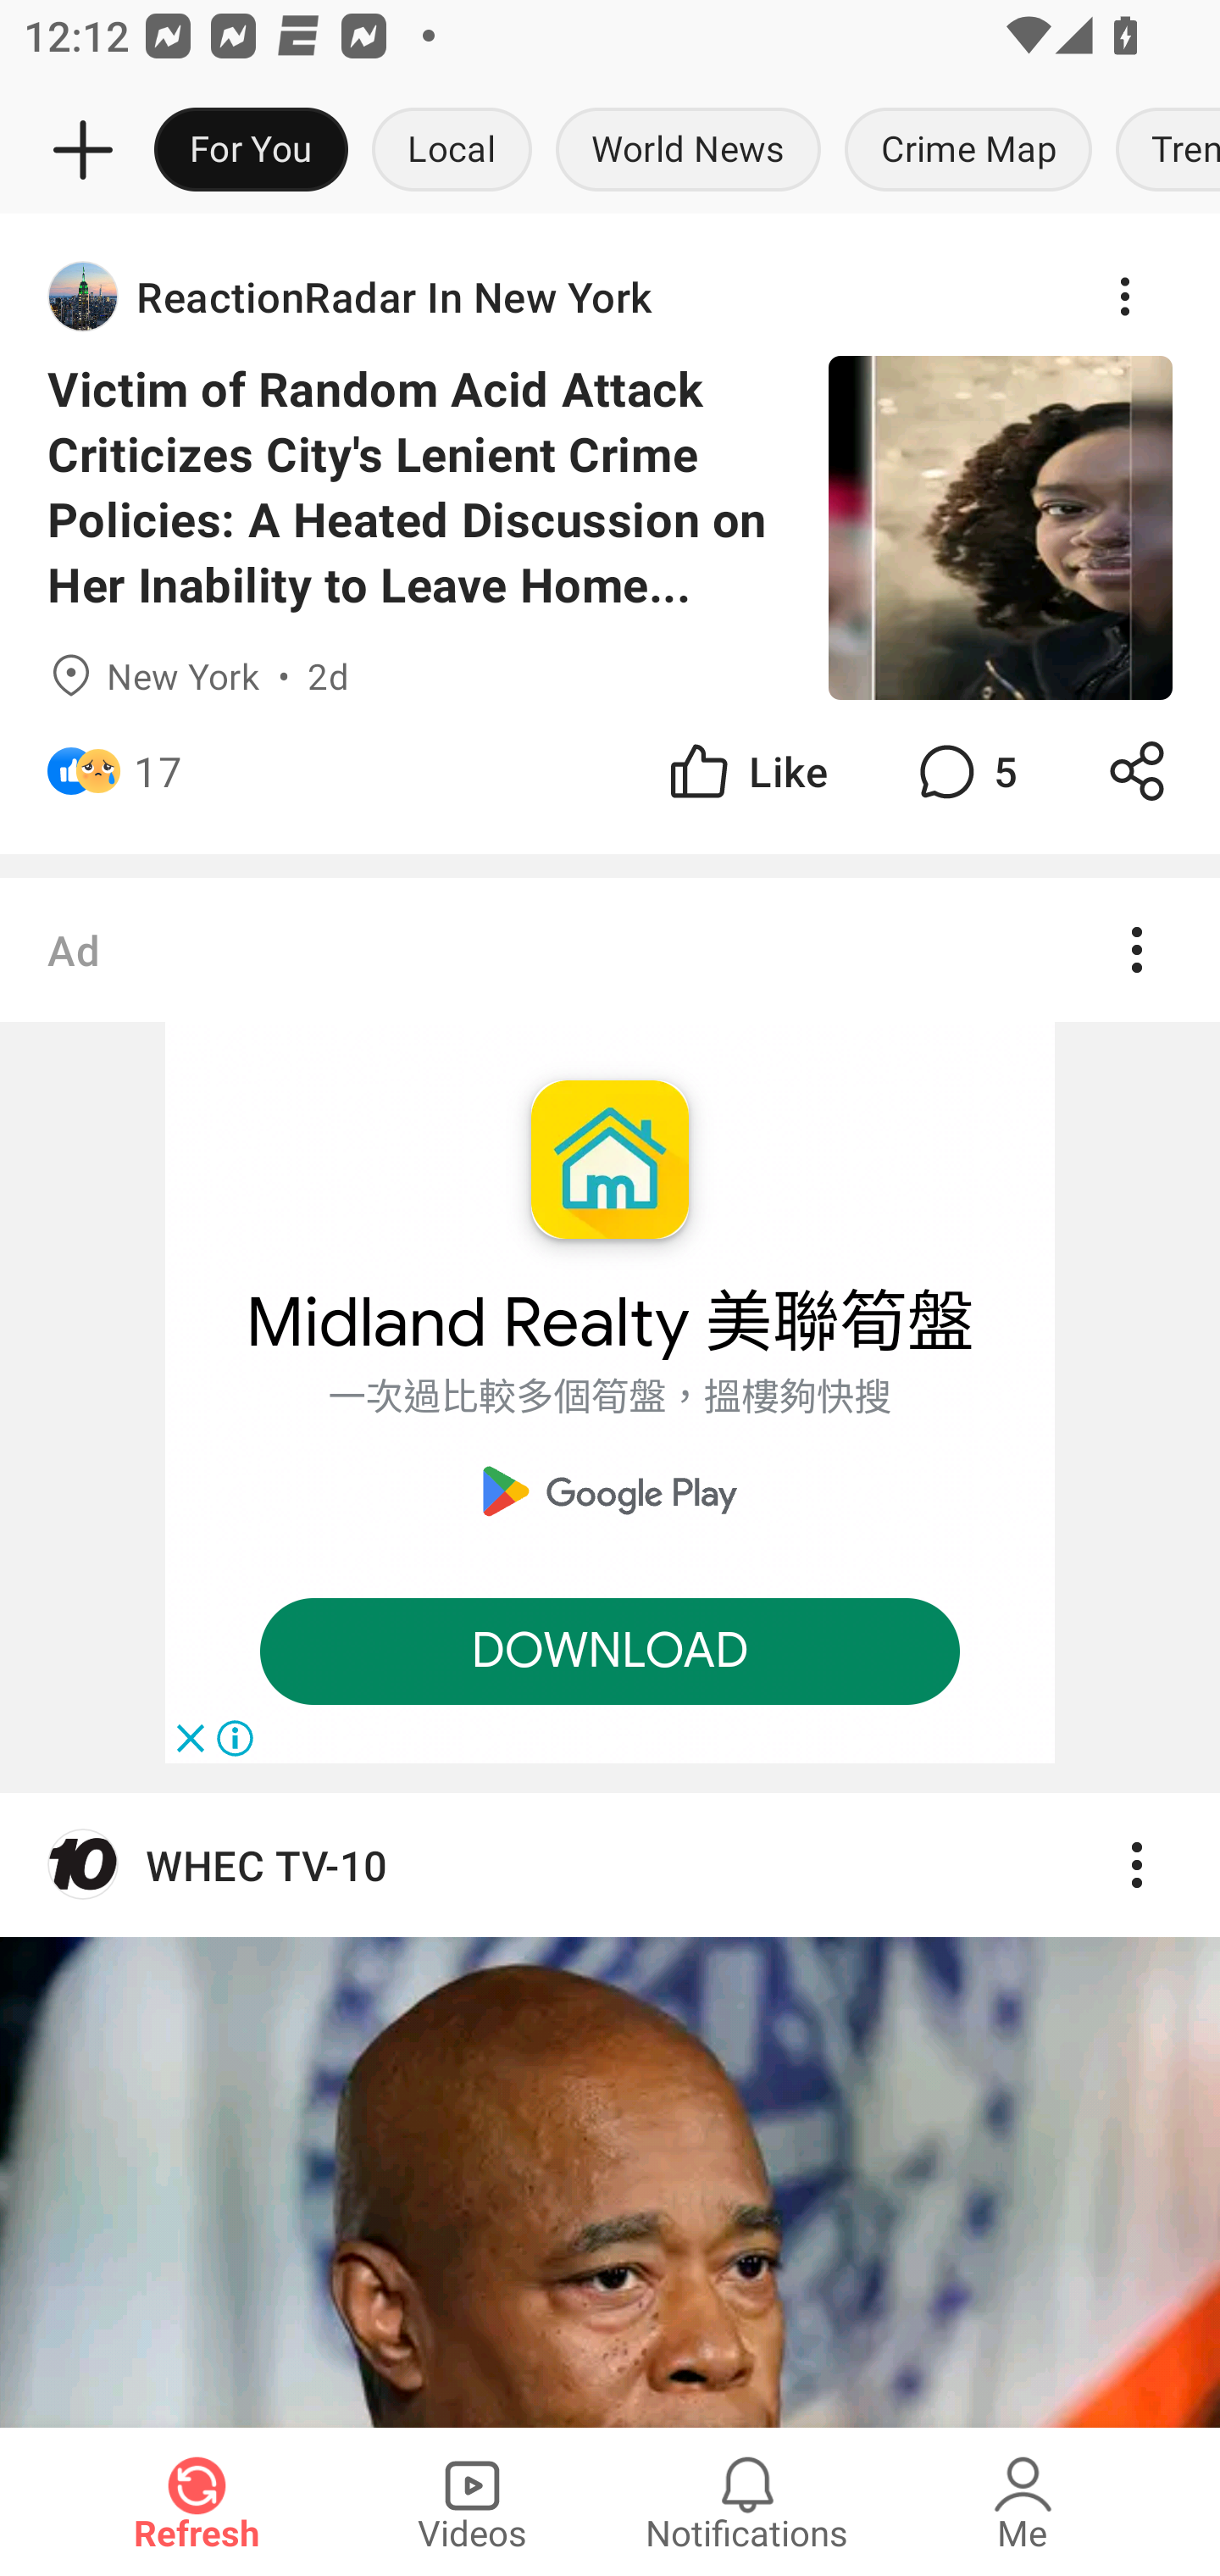 The width and height of the screenshot is (1220, 2576). Describe the element at coordinates (964, 771) in the screenshot. I see `5` at that location.